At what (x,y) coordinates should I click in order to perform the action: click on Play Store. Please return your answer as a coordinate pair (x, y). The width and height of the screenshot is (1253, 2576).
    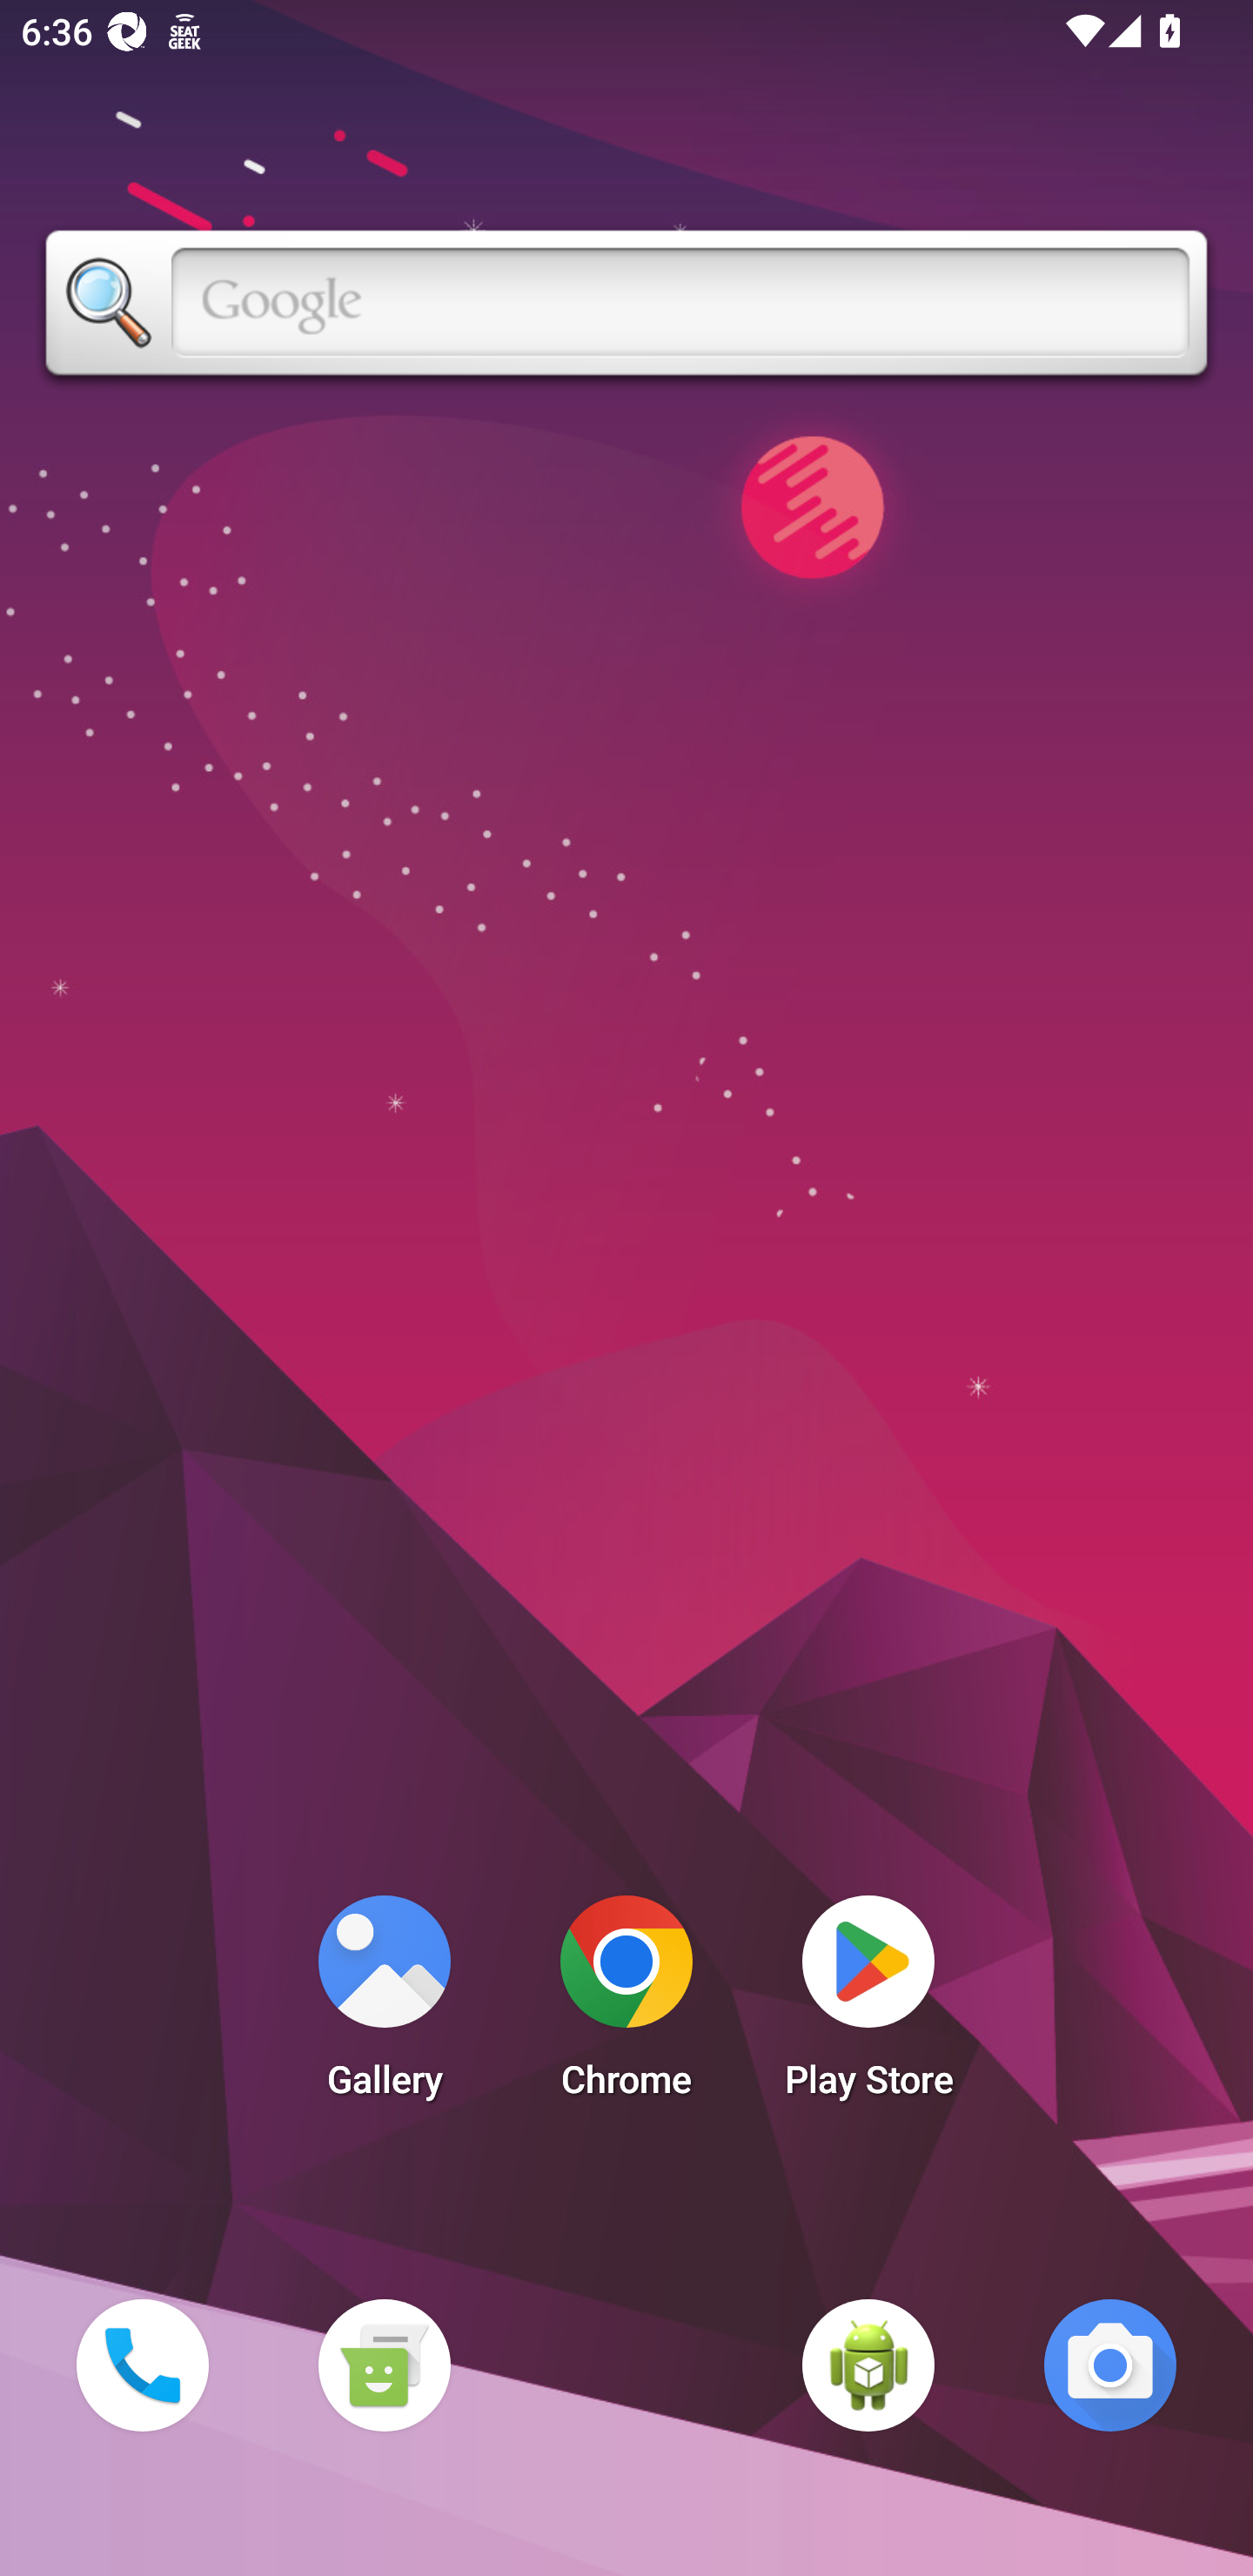
    Looking at the image, I should click on (868, 2005).